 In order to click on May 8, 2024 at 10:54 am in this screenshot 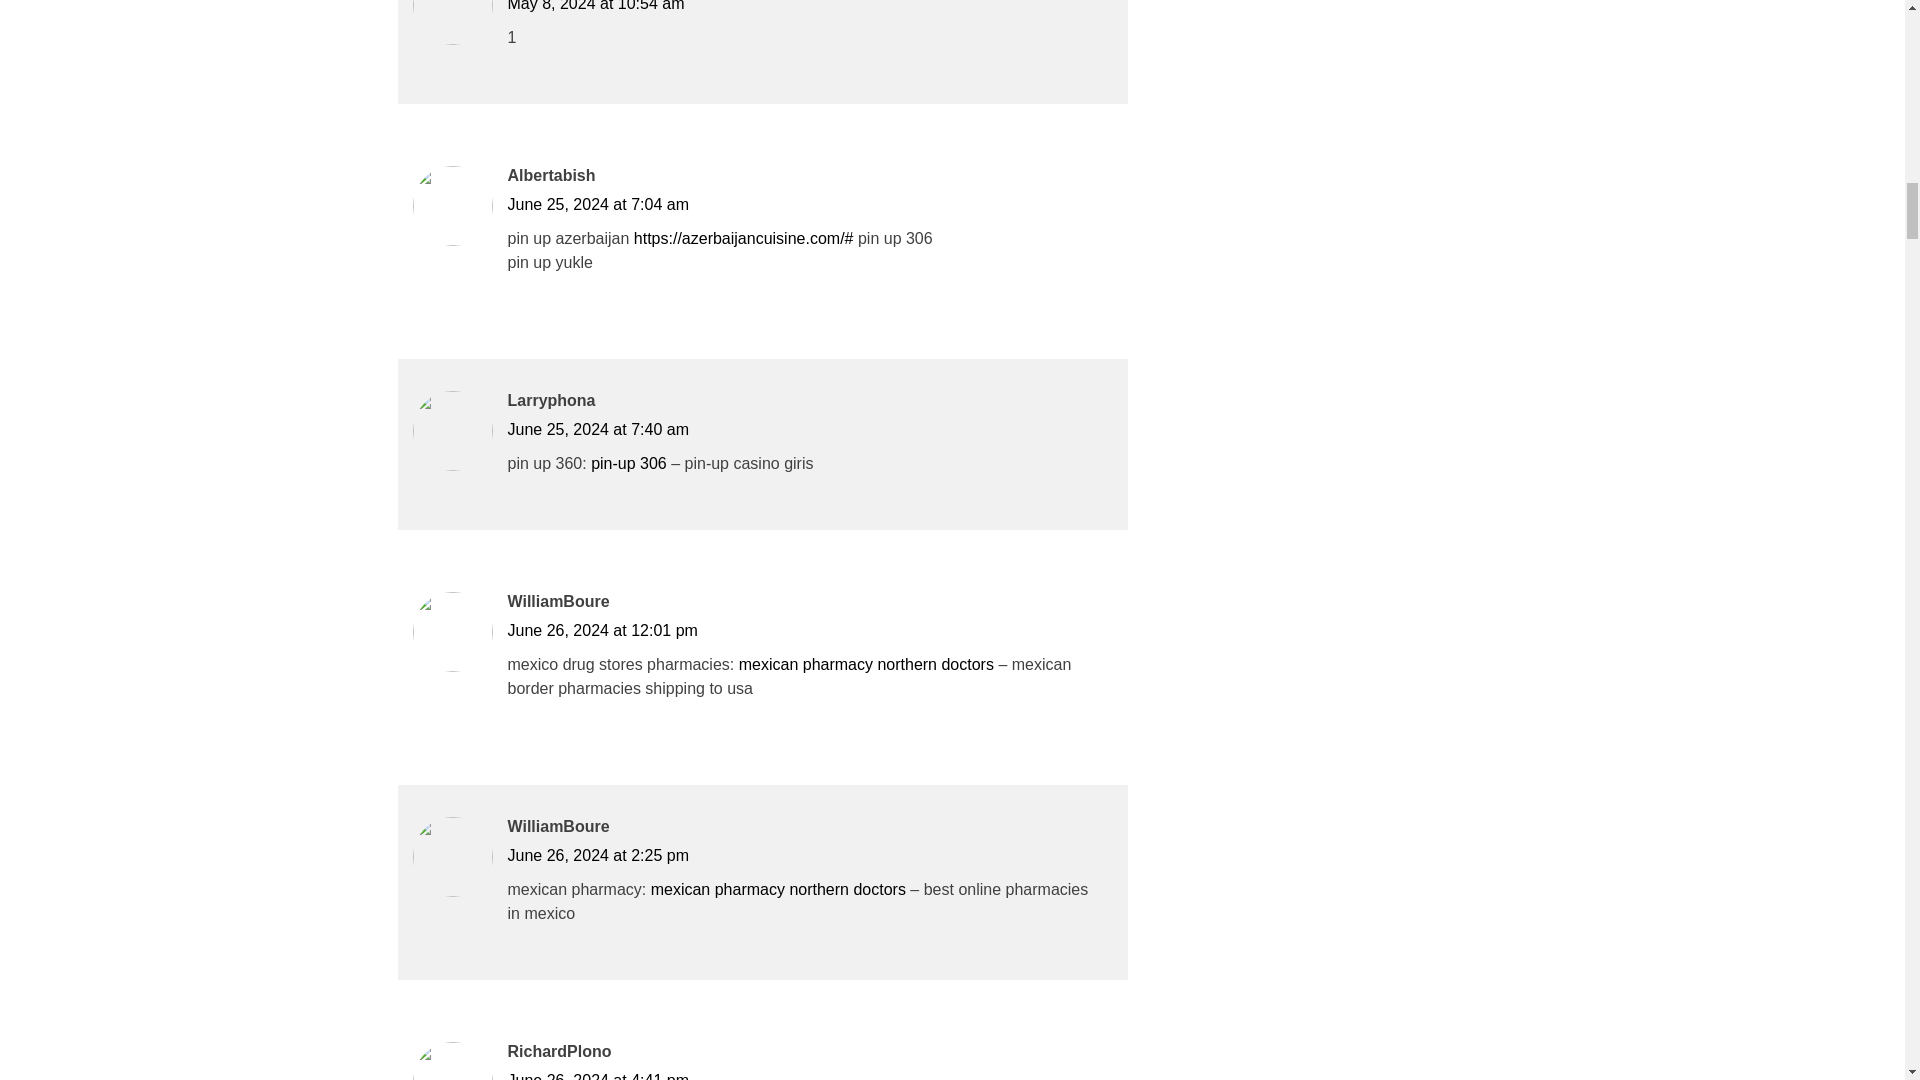, I will do `click(596, 6)`.